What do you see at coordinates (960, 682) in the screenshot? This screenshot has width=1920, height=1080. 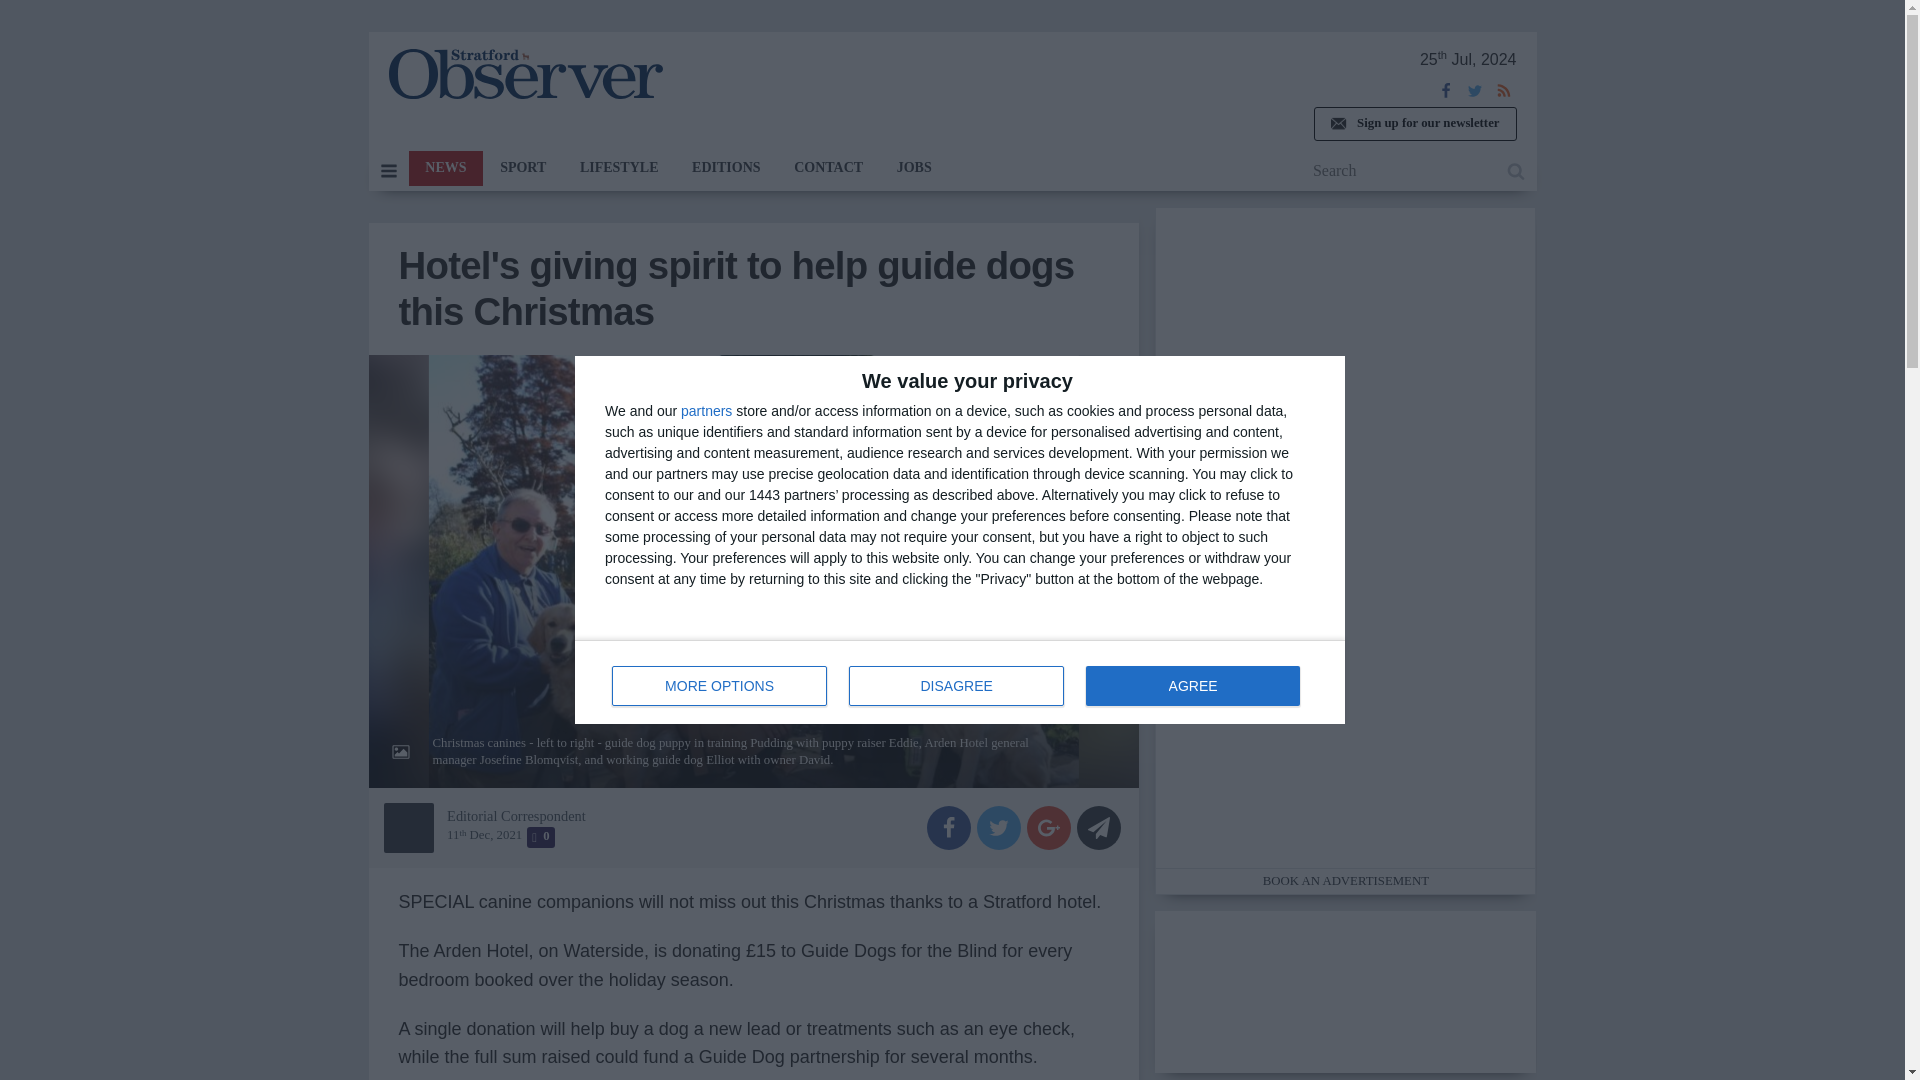 I see `SPORT` at bounding box center [960, 682].